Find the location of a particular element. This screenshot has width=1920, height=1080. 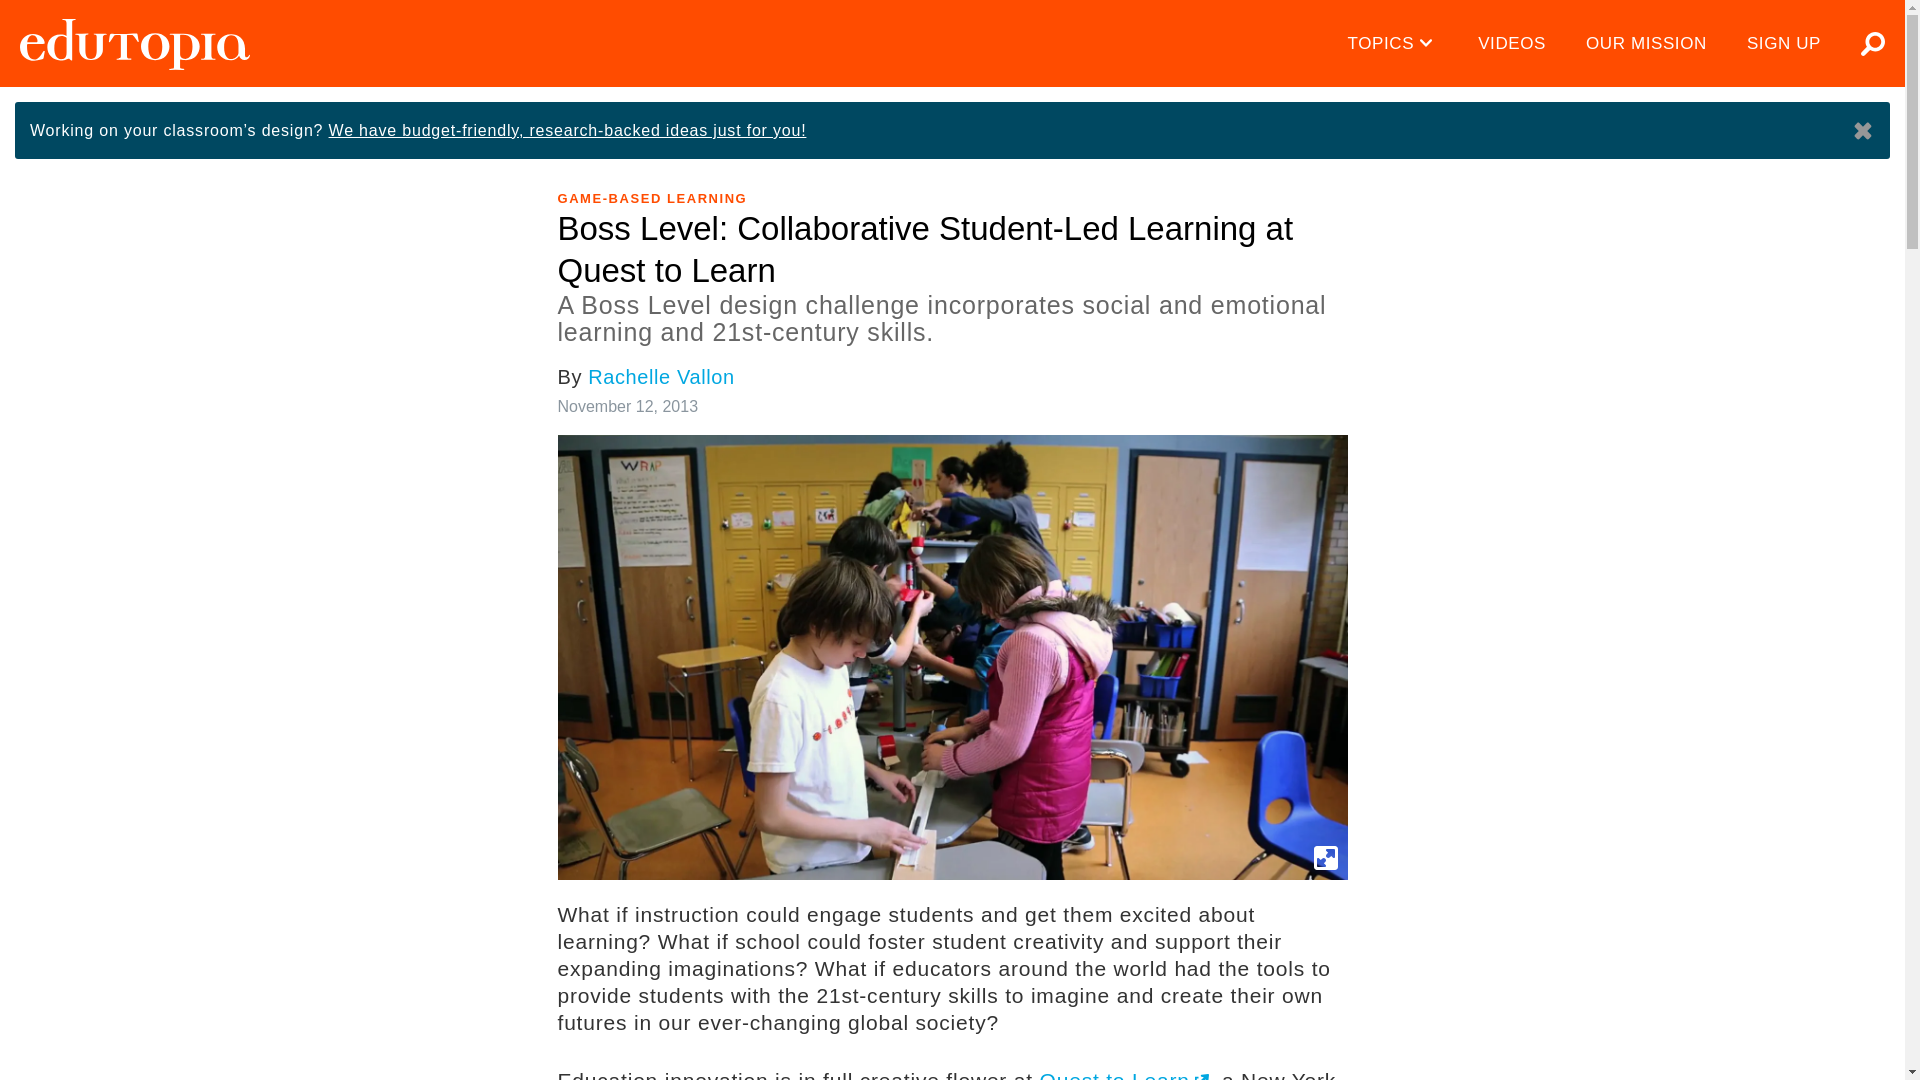

TOPICS is located at coordinates (1394, 44).